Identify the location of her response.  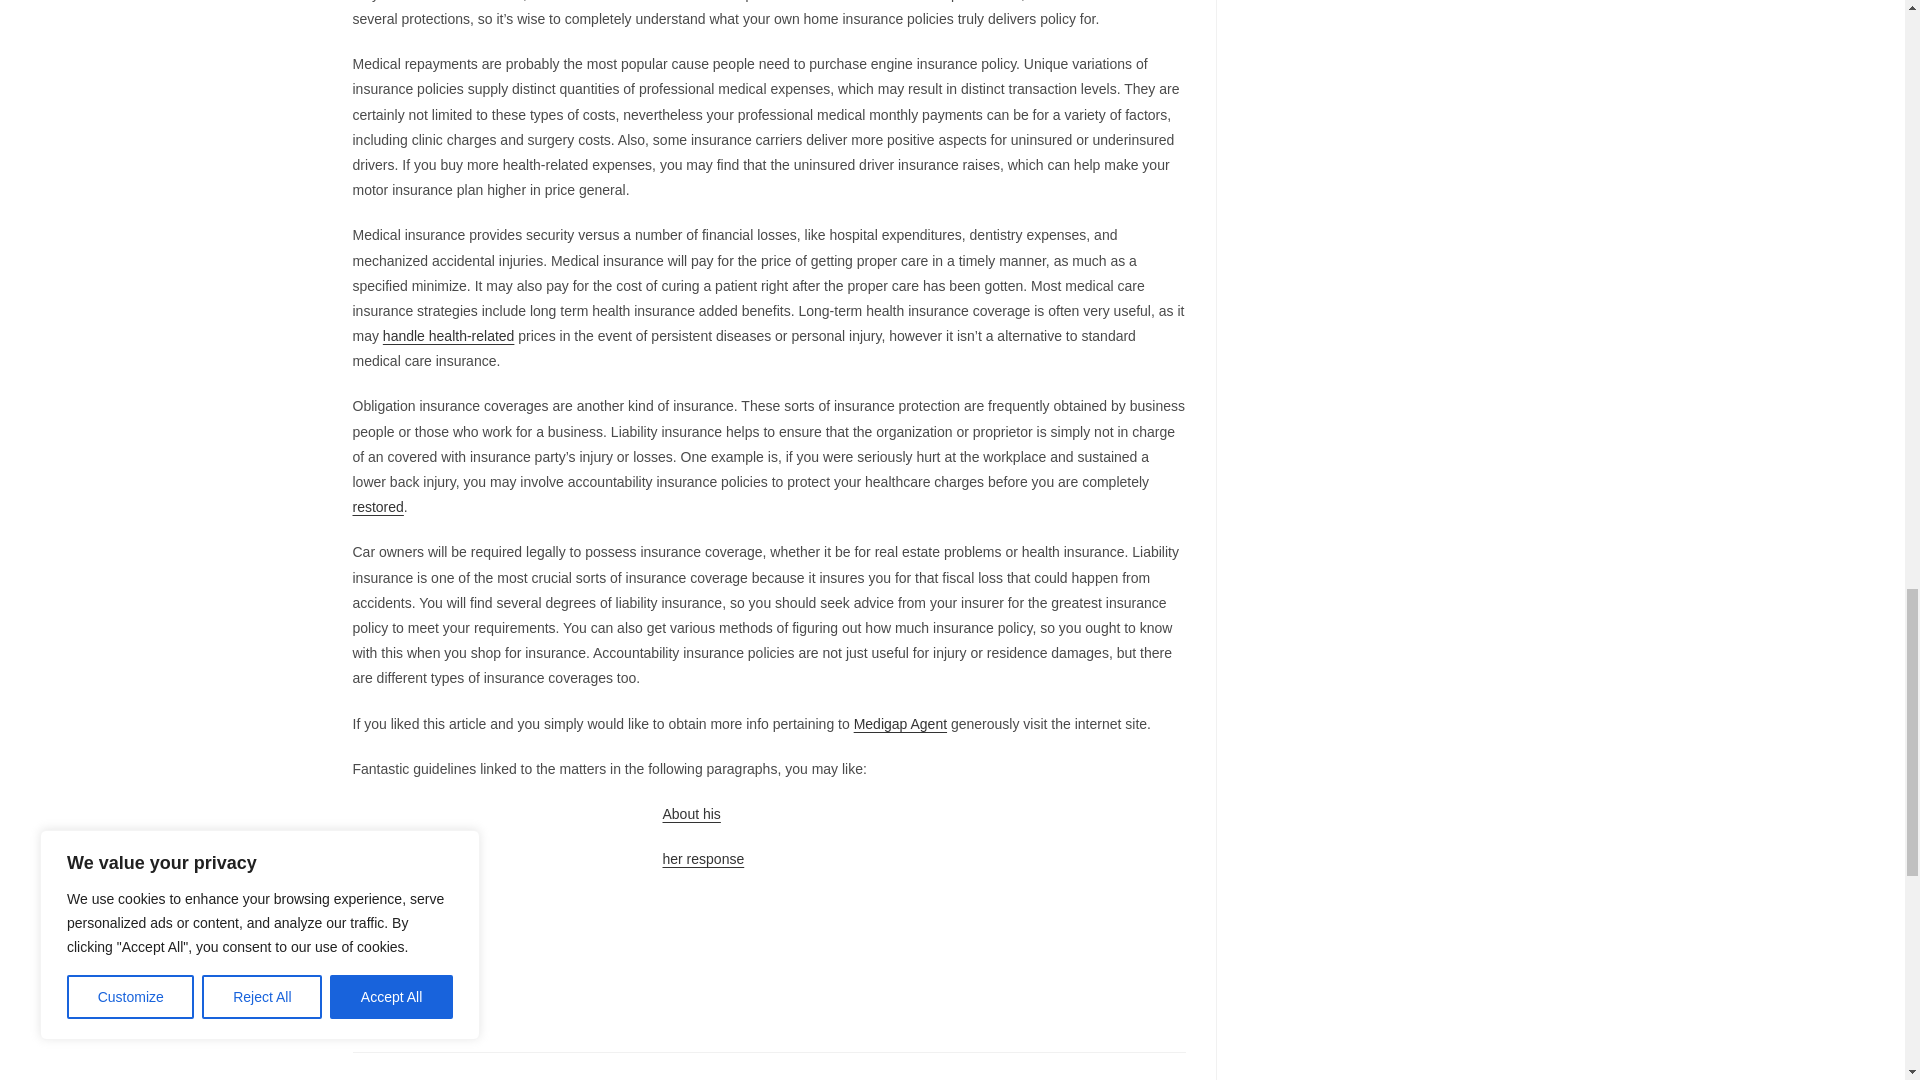
(703, 859).